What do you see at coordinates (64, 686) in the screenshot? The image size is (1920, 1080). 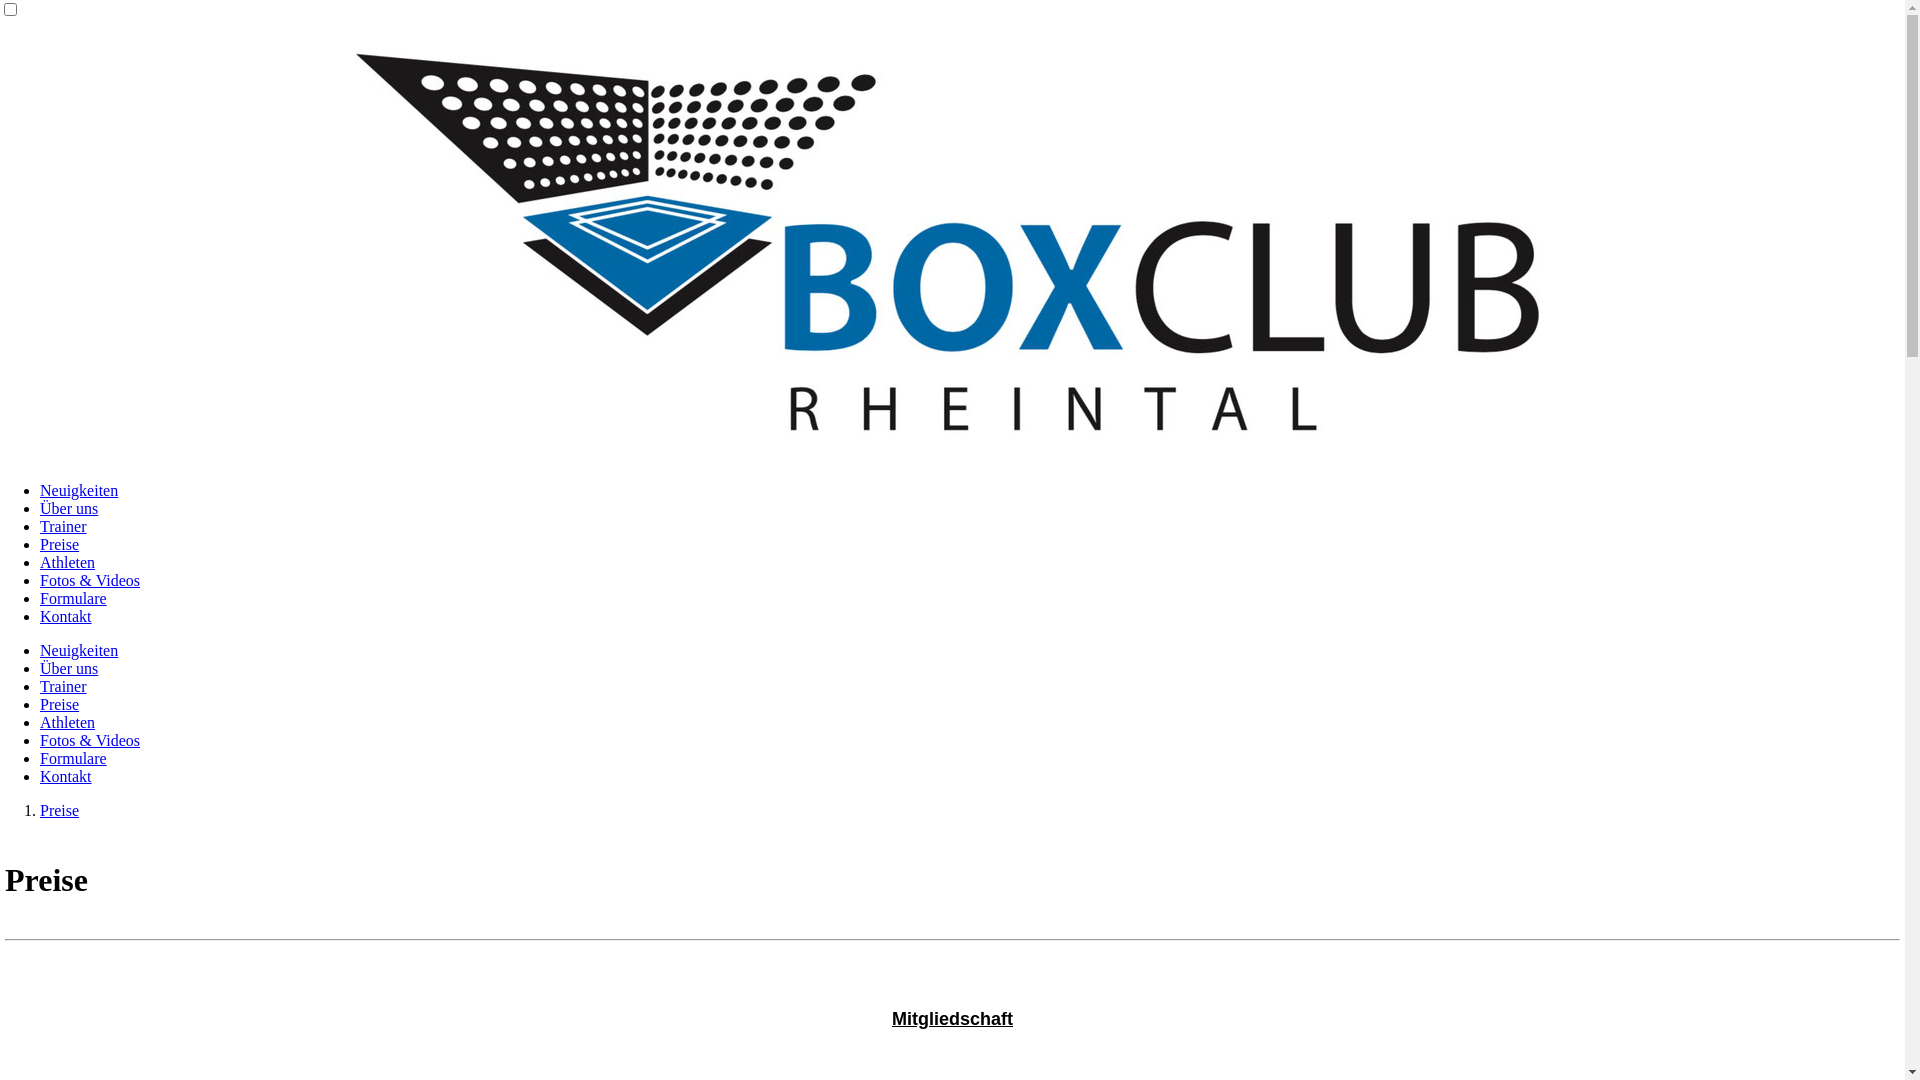 I see `Trainer` at bounding box center [64, 686].